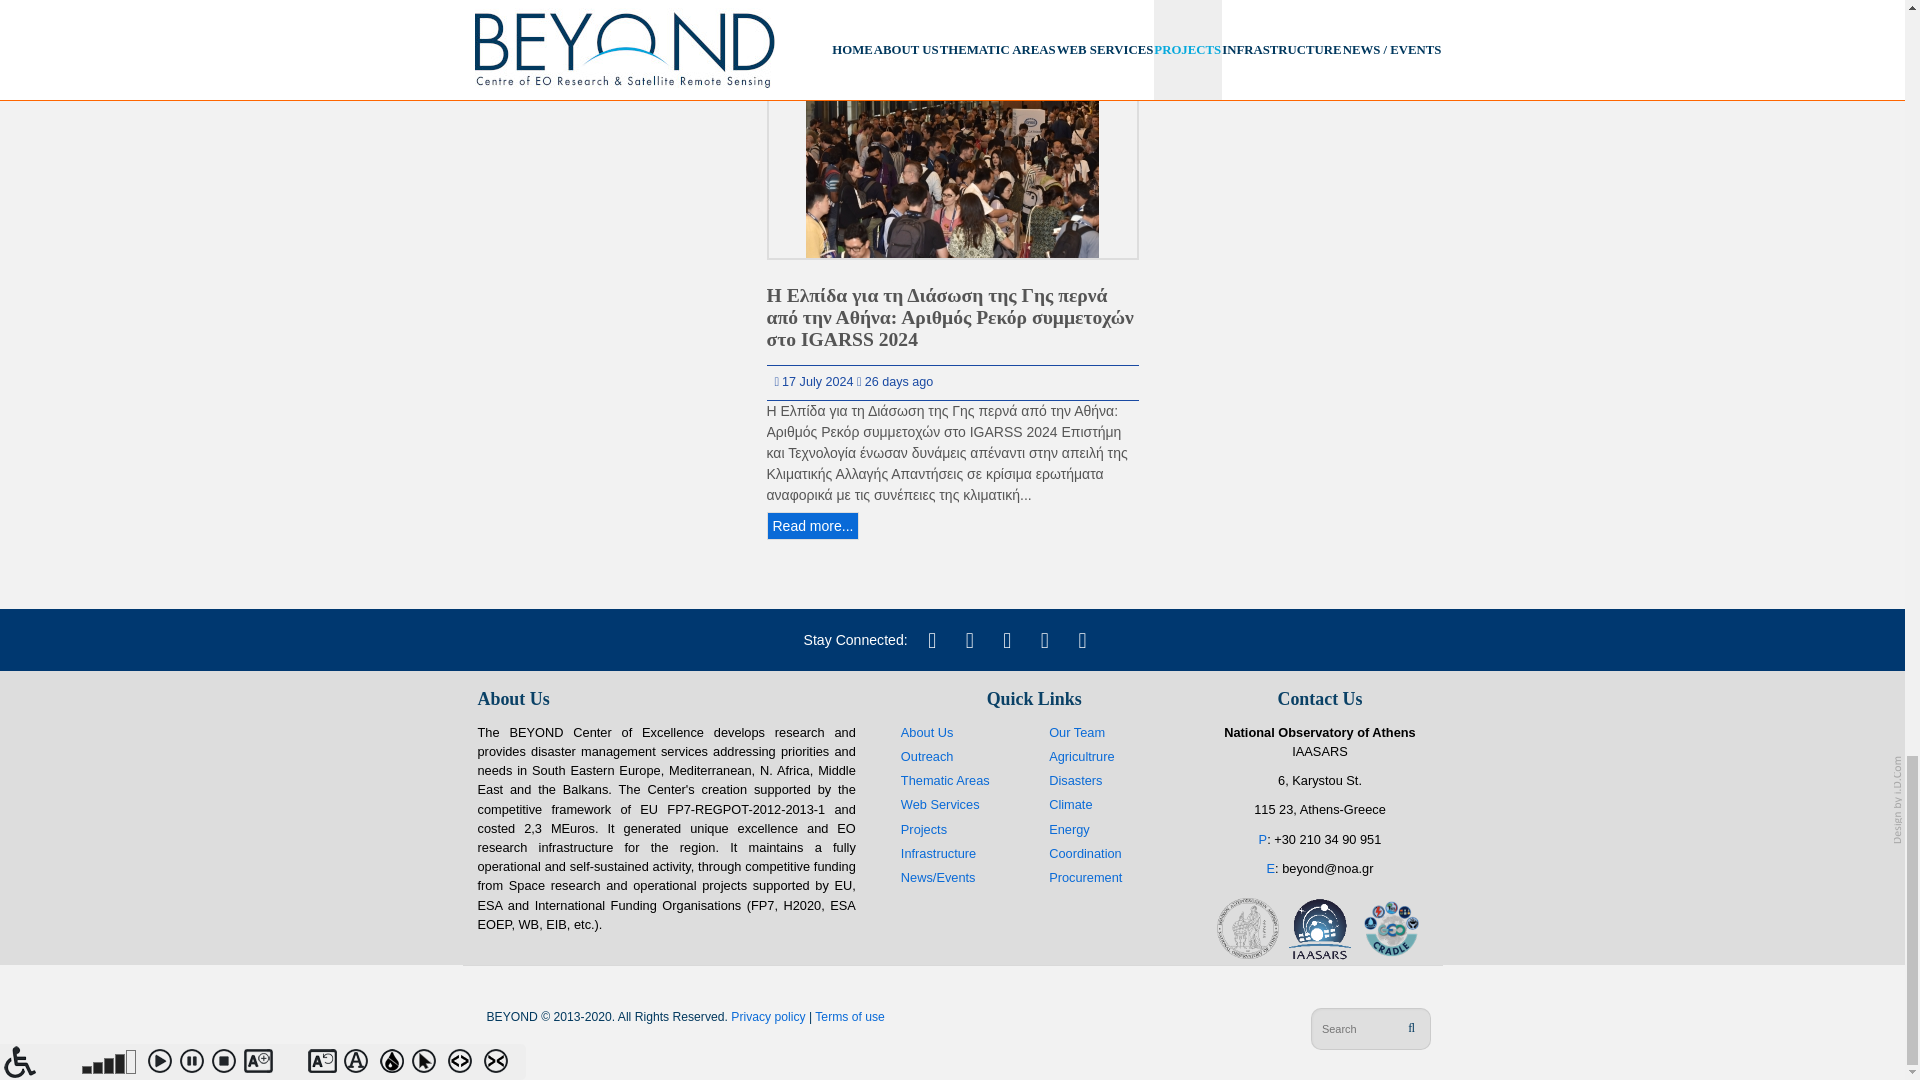  Describe the element at coordinates (1082, 640) in the screenshot. I see `Youtube` at that location.